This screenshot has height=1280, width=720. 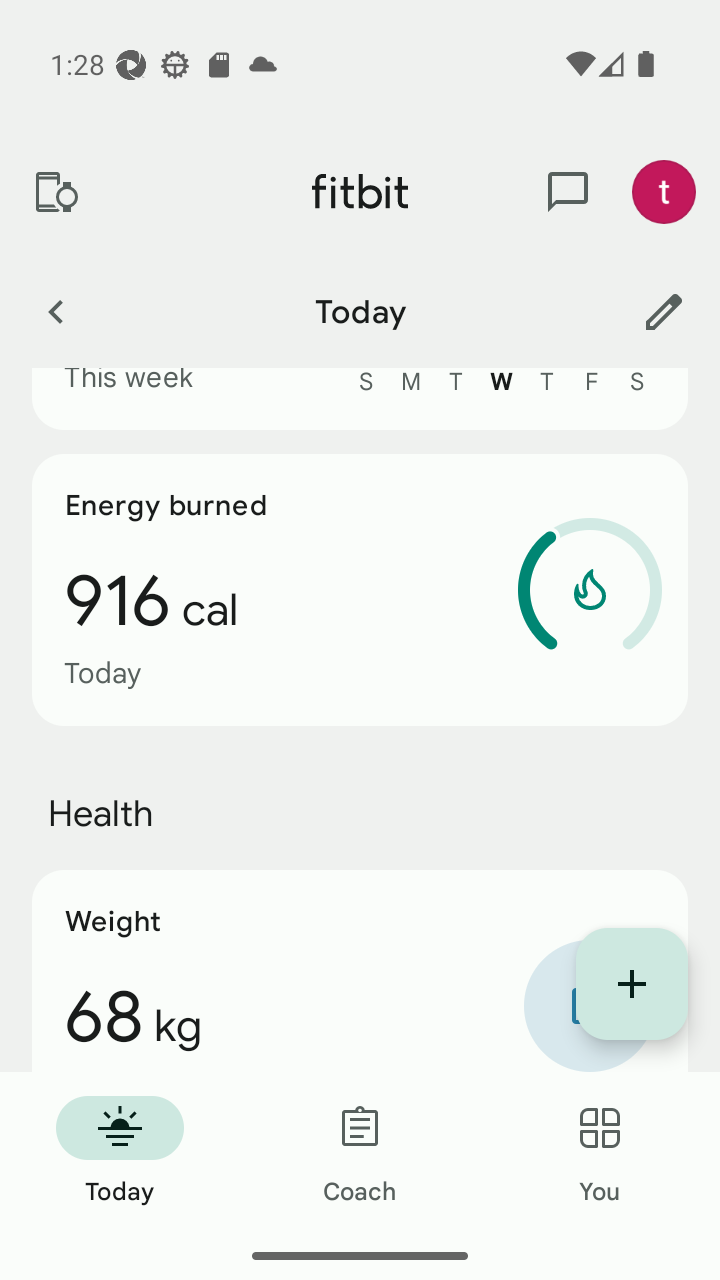 I want to click on Weight 68 kg Today Monitor weight scale icon., so click(x=360, y=971).